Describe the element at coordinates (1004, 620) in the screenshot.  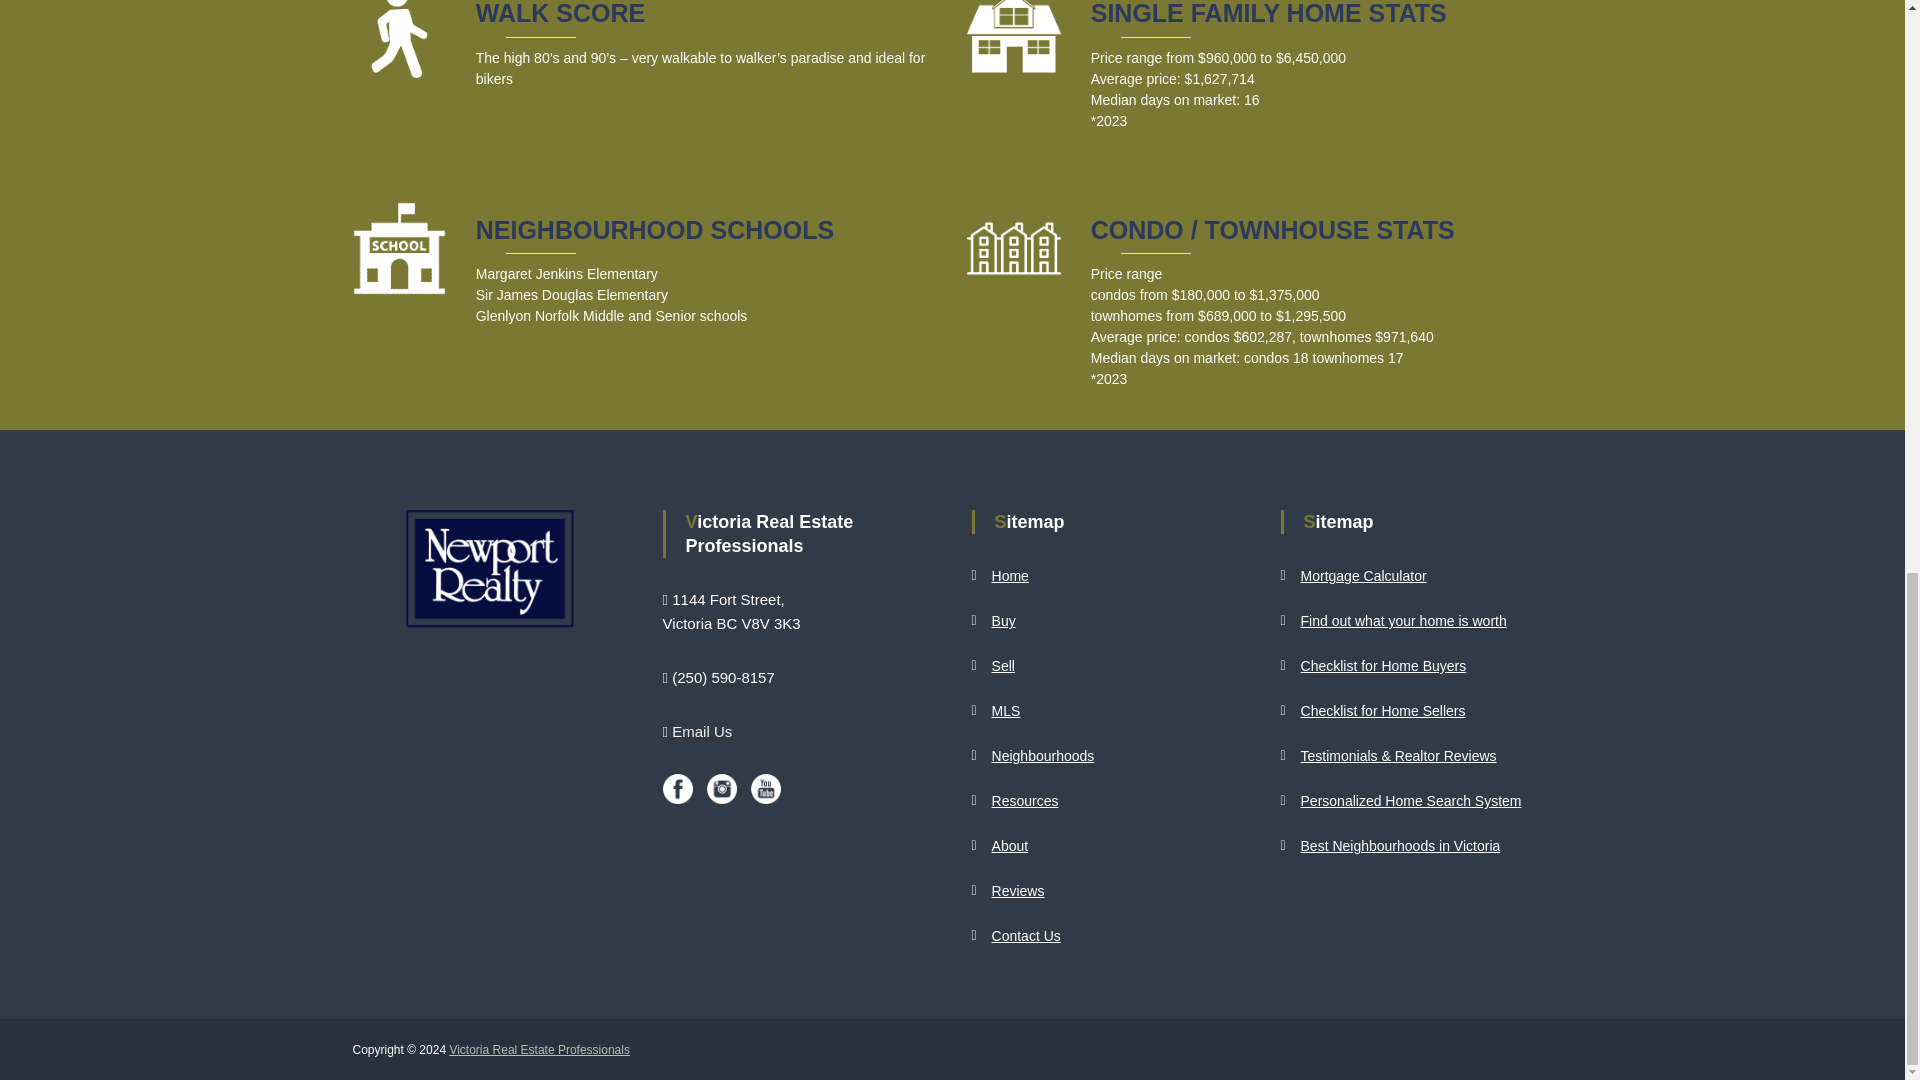
I see `Buy` at that location.